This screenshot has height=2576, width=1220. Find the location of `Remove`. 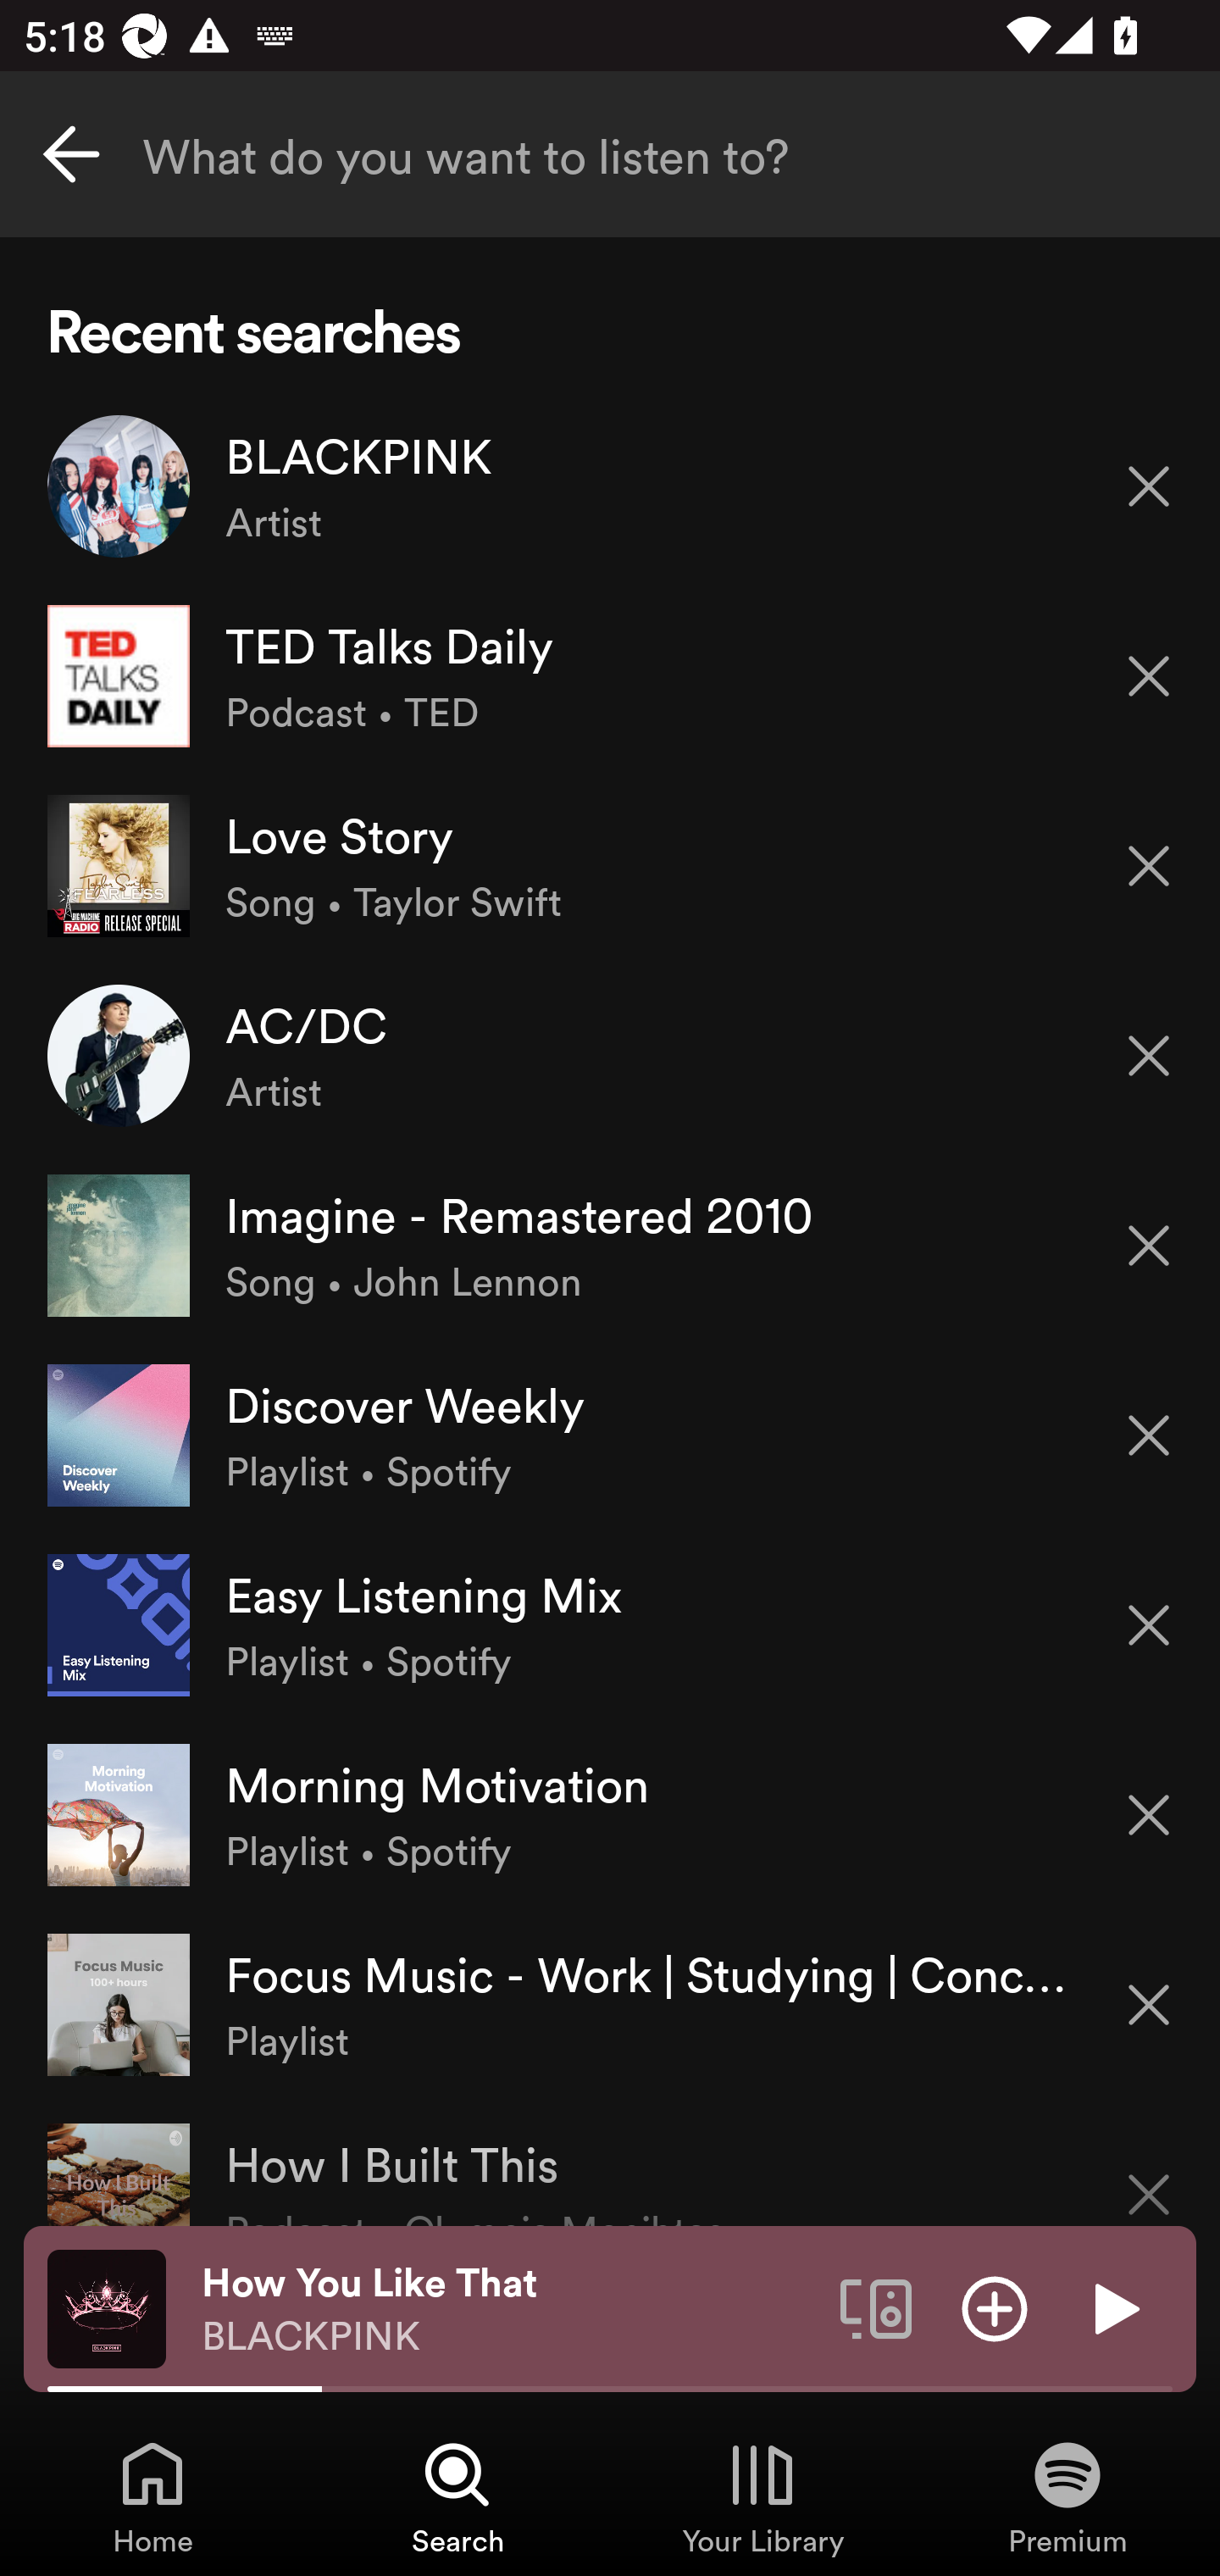

Remove is located at coordinates (1149, 1815).